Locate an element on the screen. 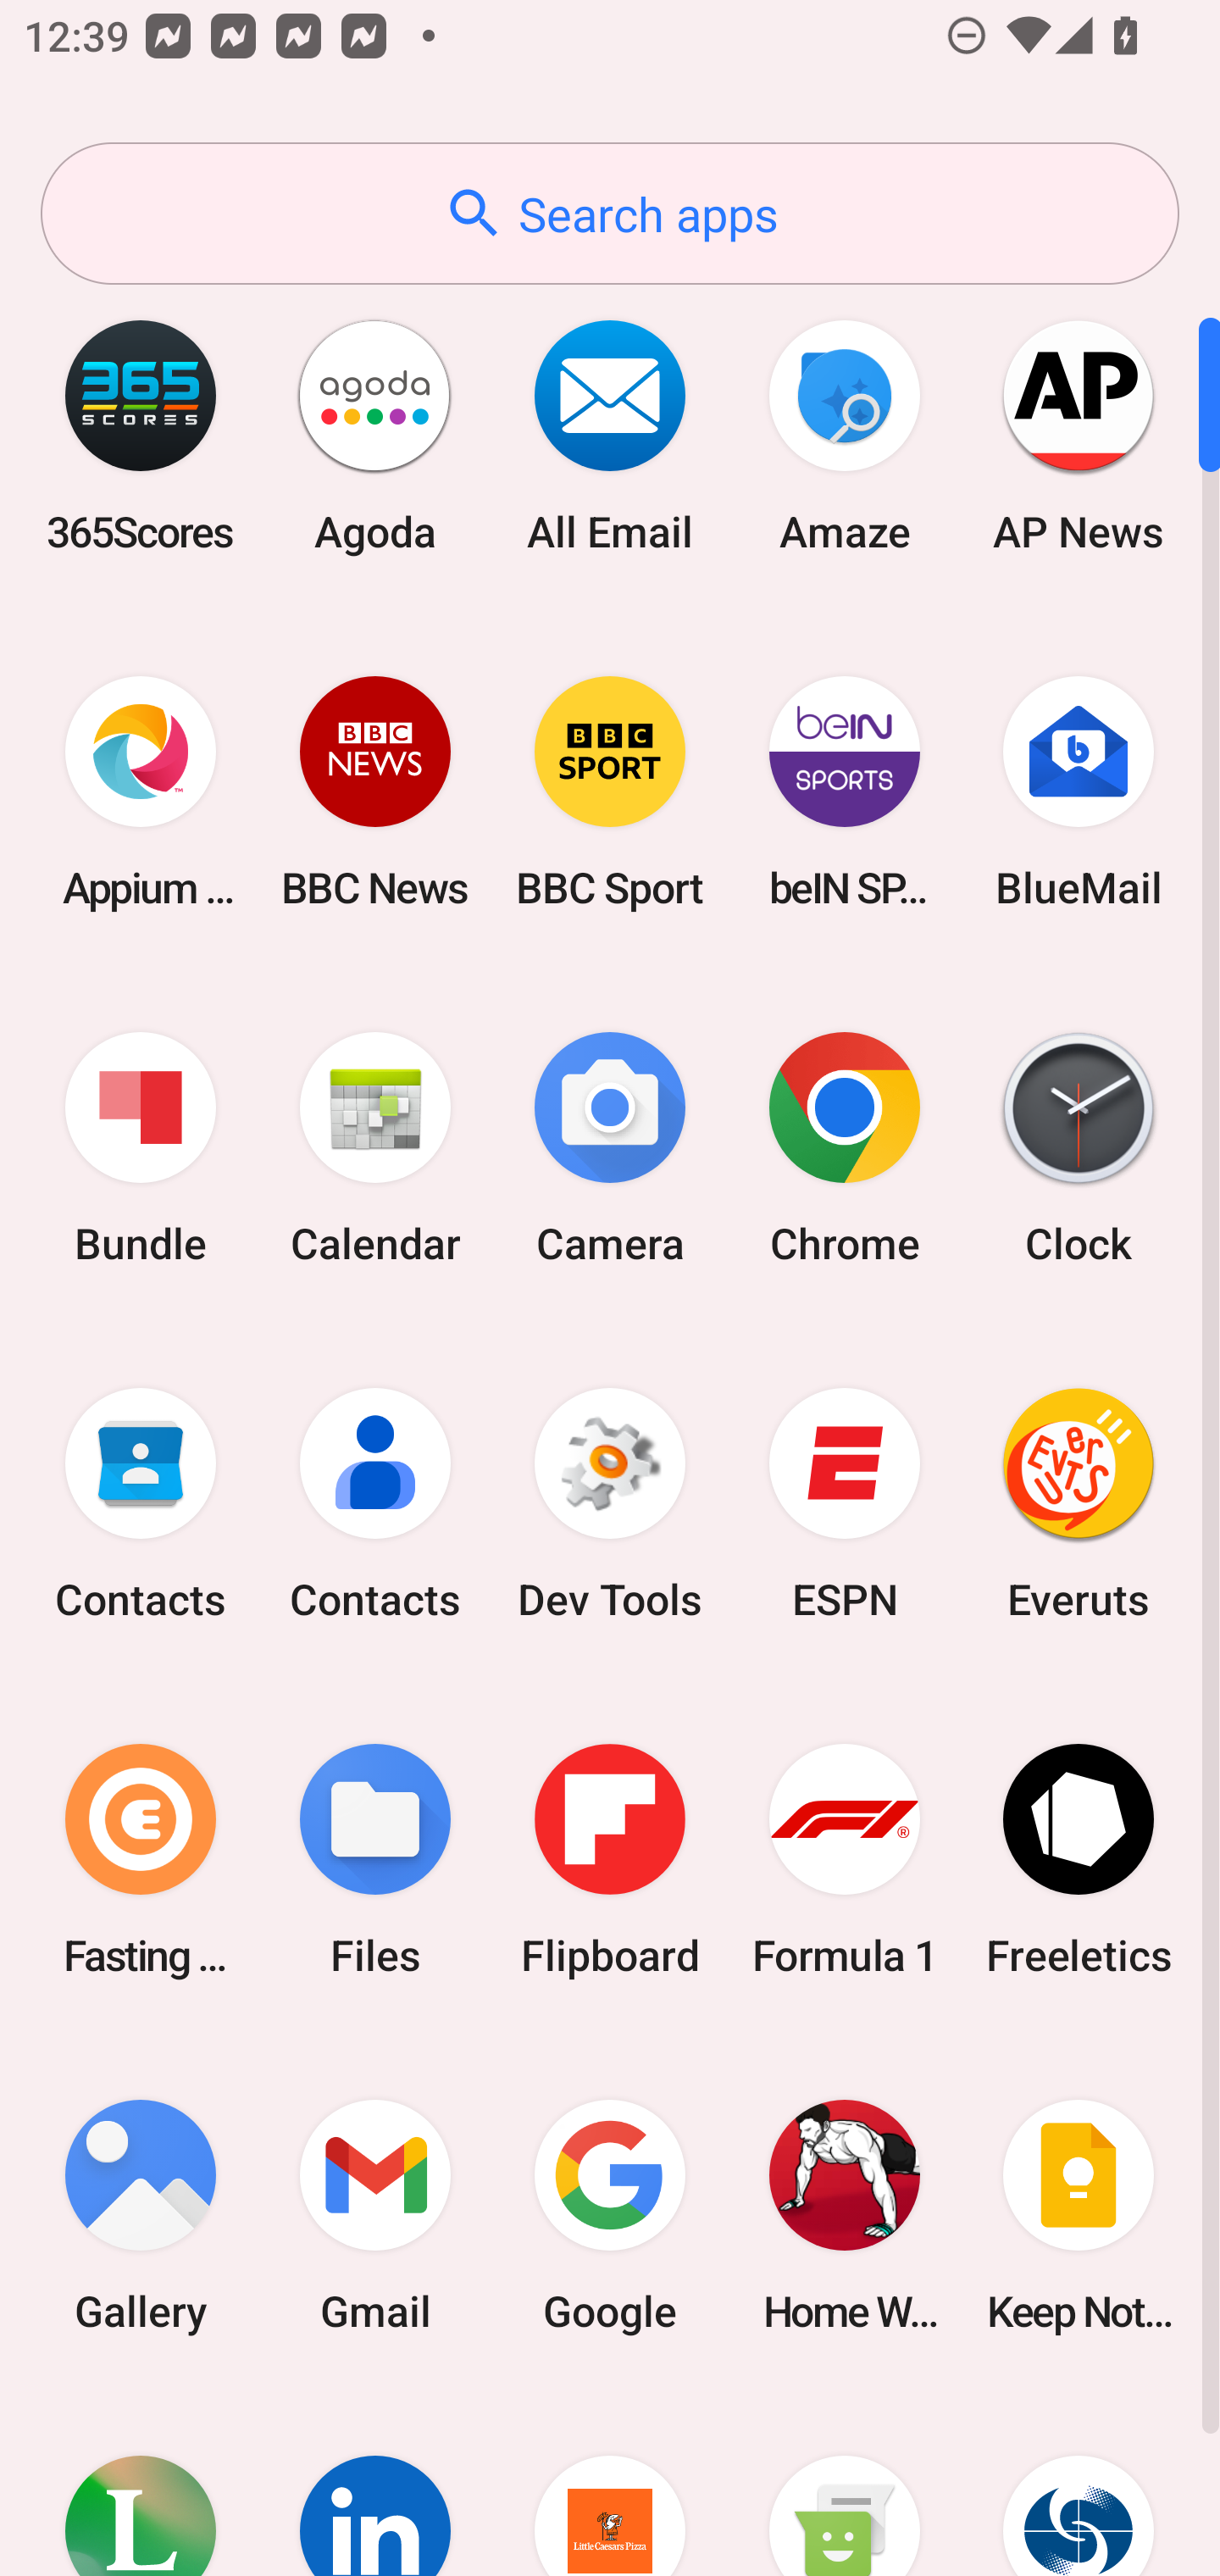    Search apps is located at coordinates (610, 214).